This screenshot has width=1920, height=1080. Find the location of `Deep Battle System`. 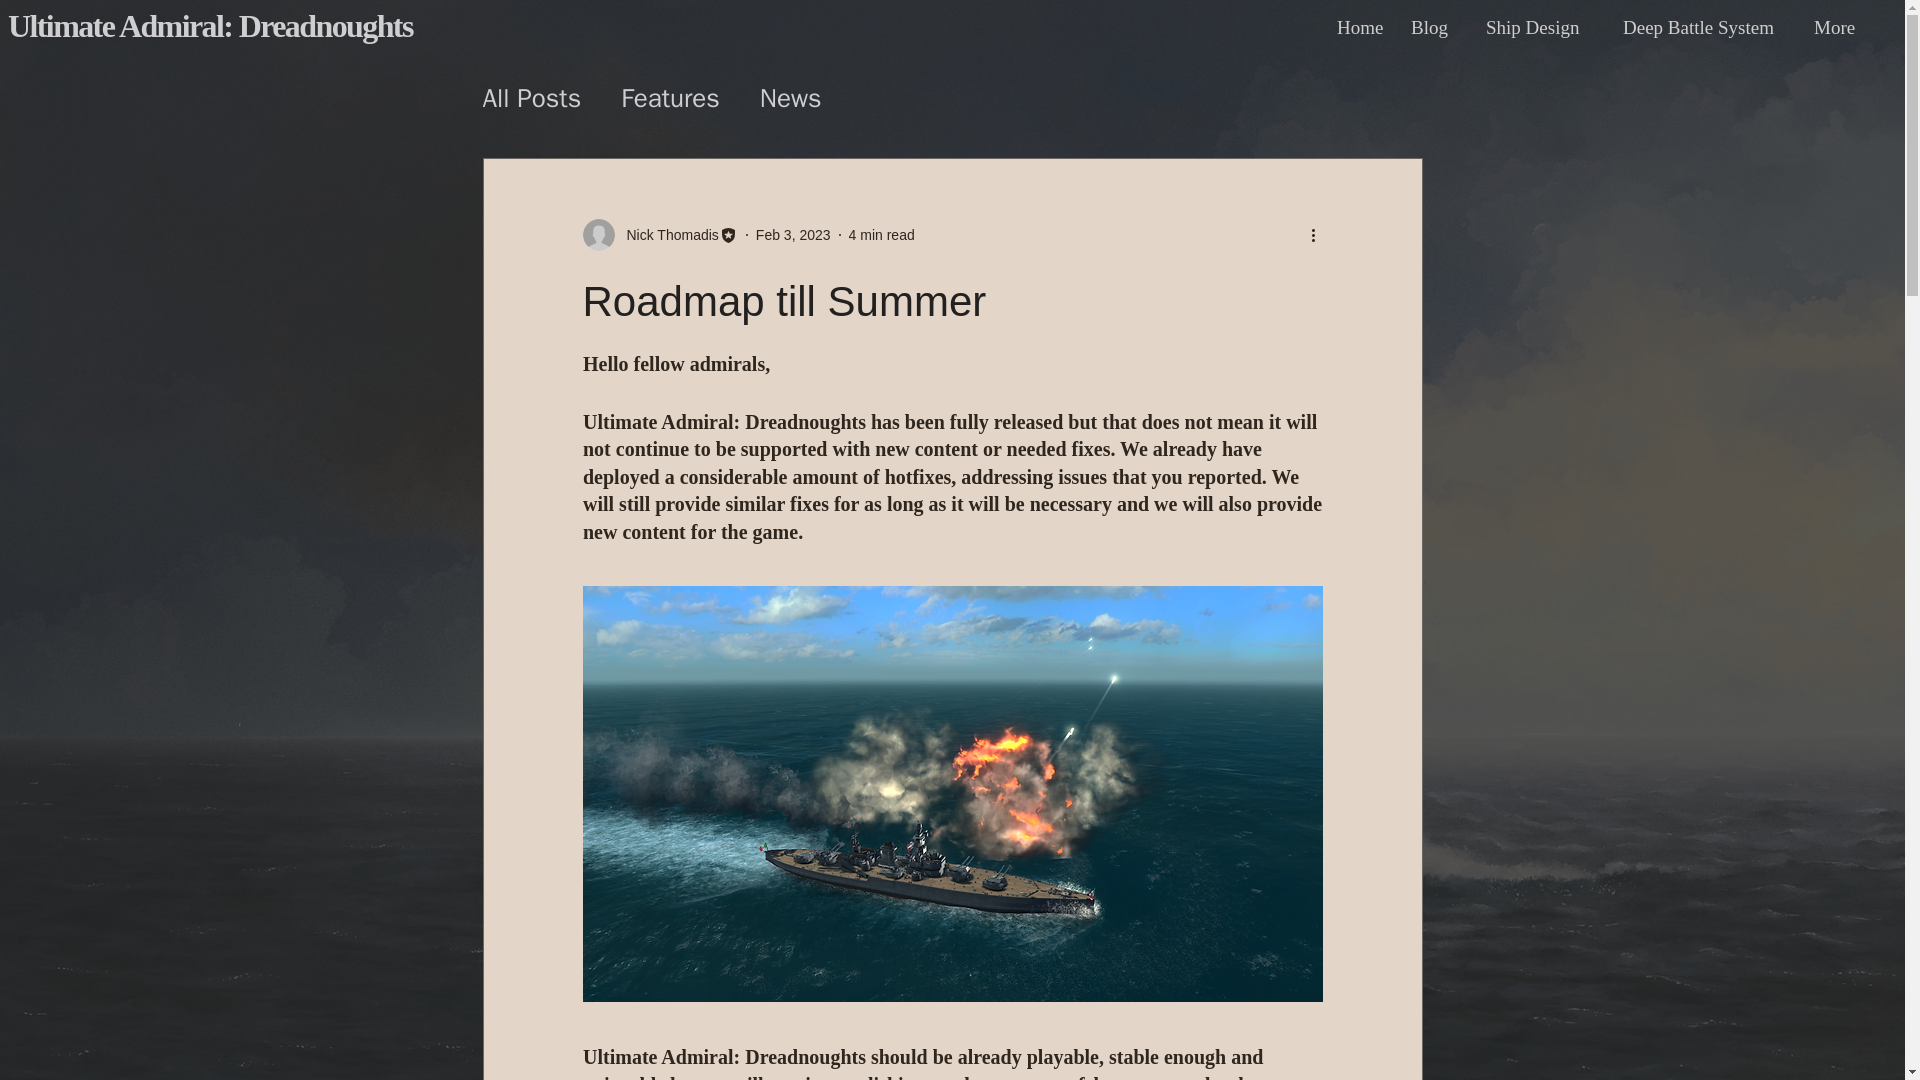

Deep Battle System is located at coordinates (1704, 27).